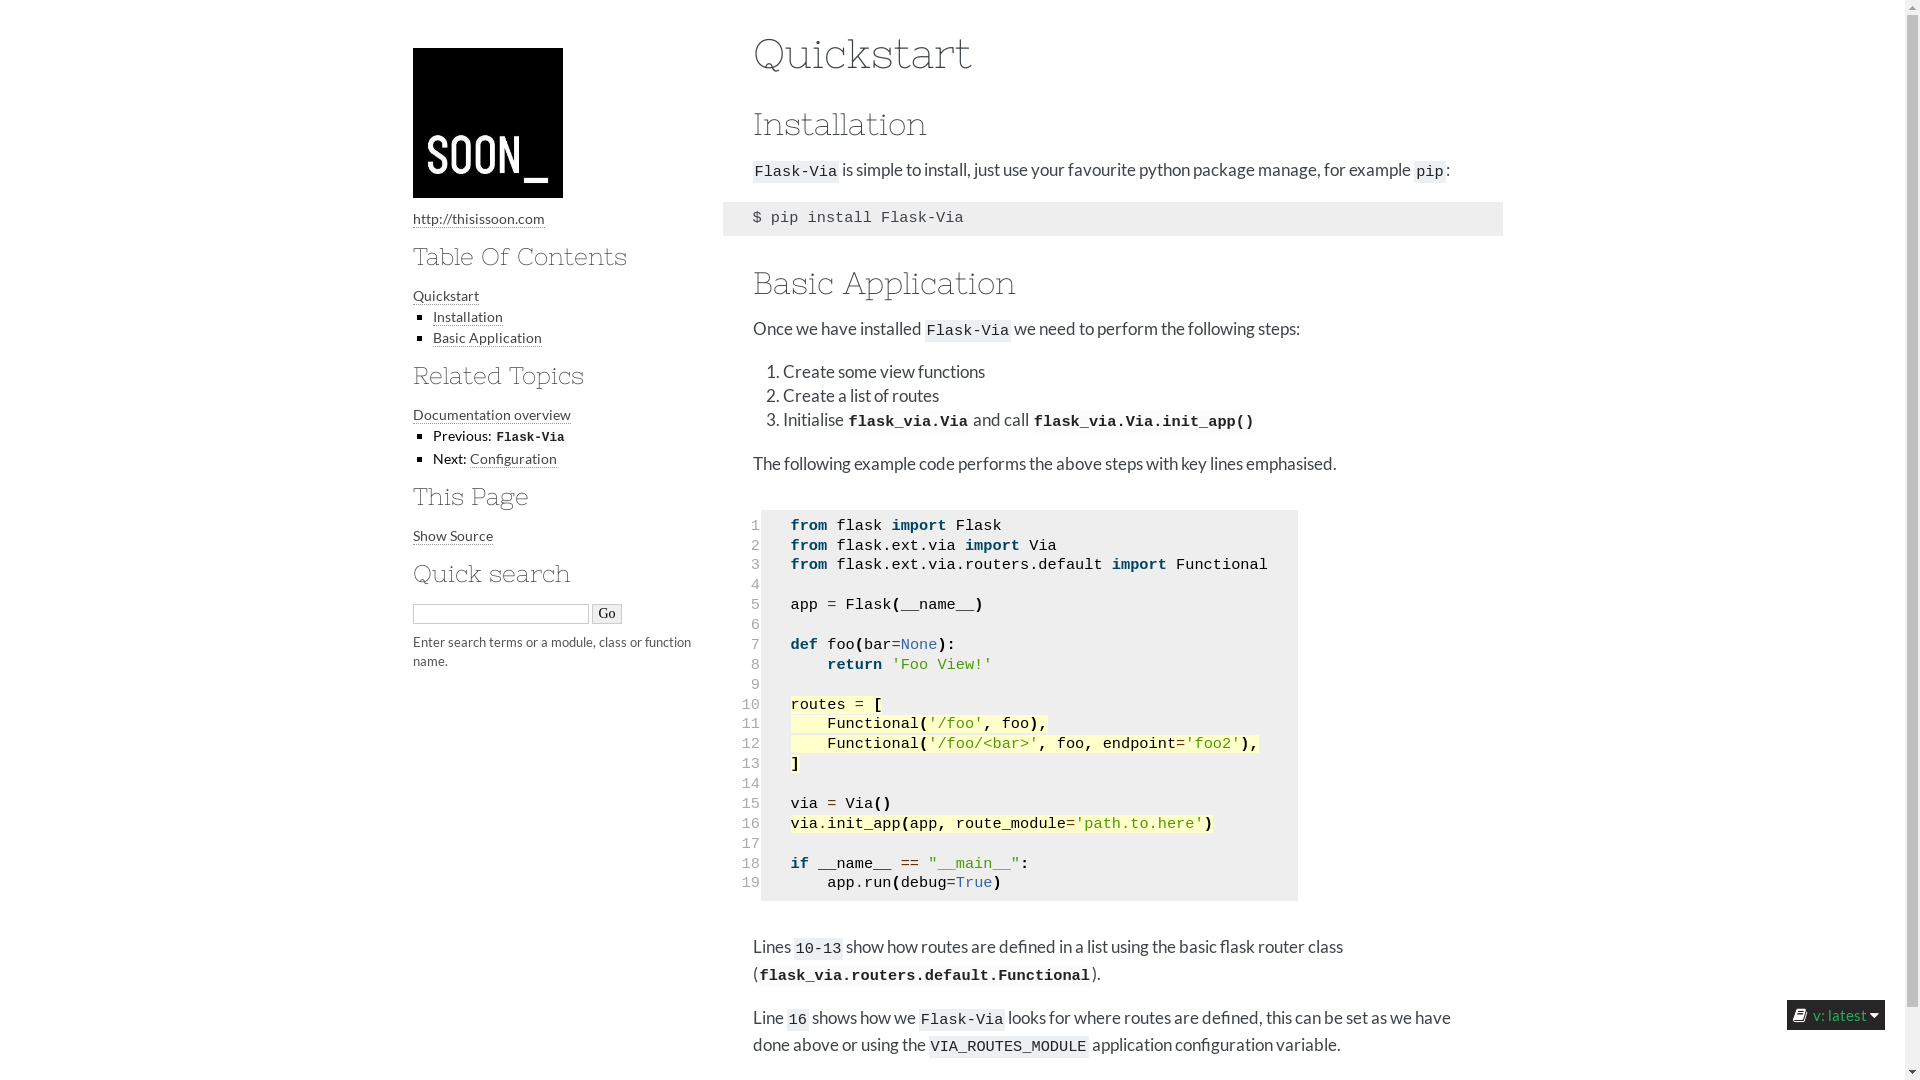 This screenshot has width=1920, height=1080. Describe the element at coordinates (514, 459) in the screenshot. I see `Configuration` at that location.